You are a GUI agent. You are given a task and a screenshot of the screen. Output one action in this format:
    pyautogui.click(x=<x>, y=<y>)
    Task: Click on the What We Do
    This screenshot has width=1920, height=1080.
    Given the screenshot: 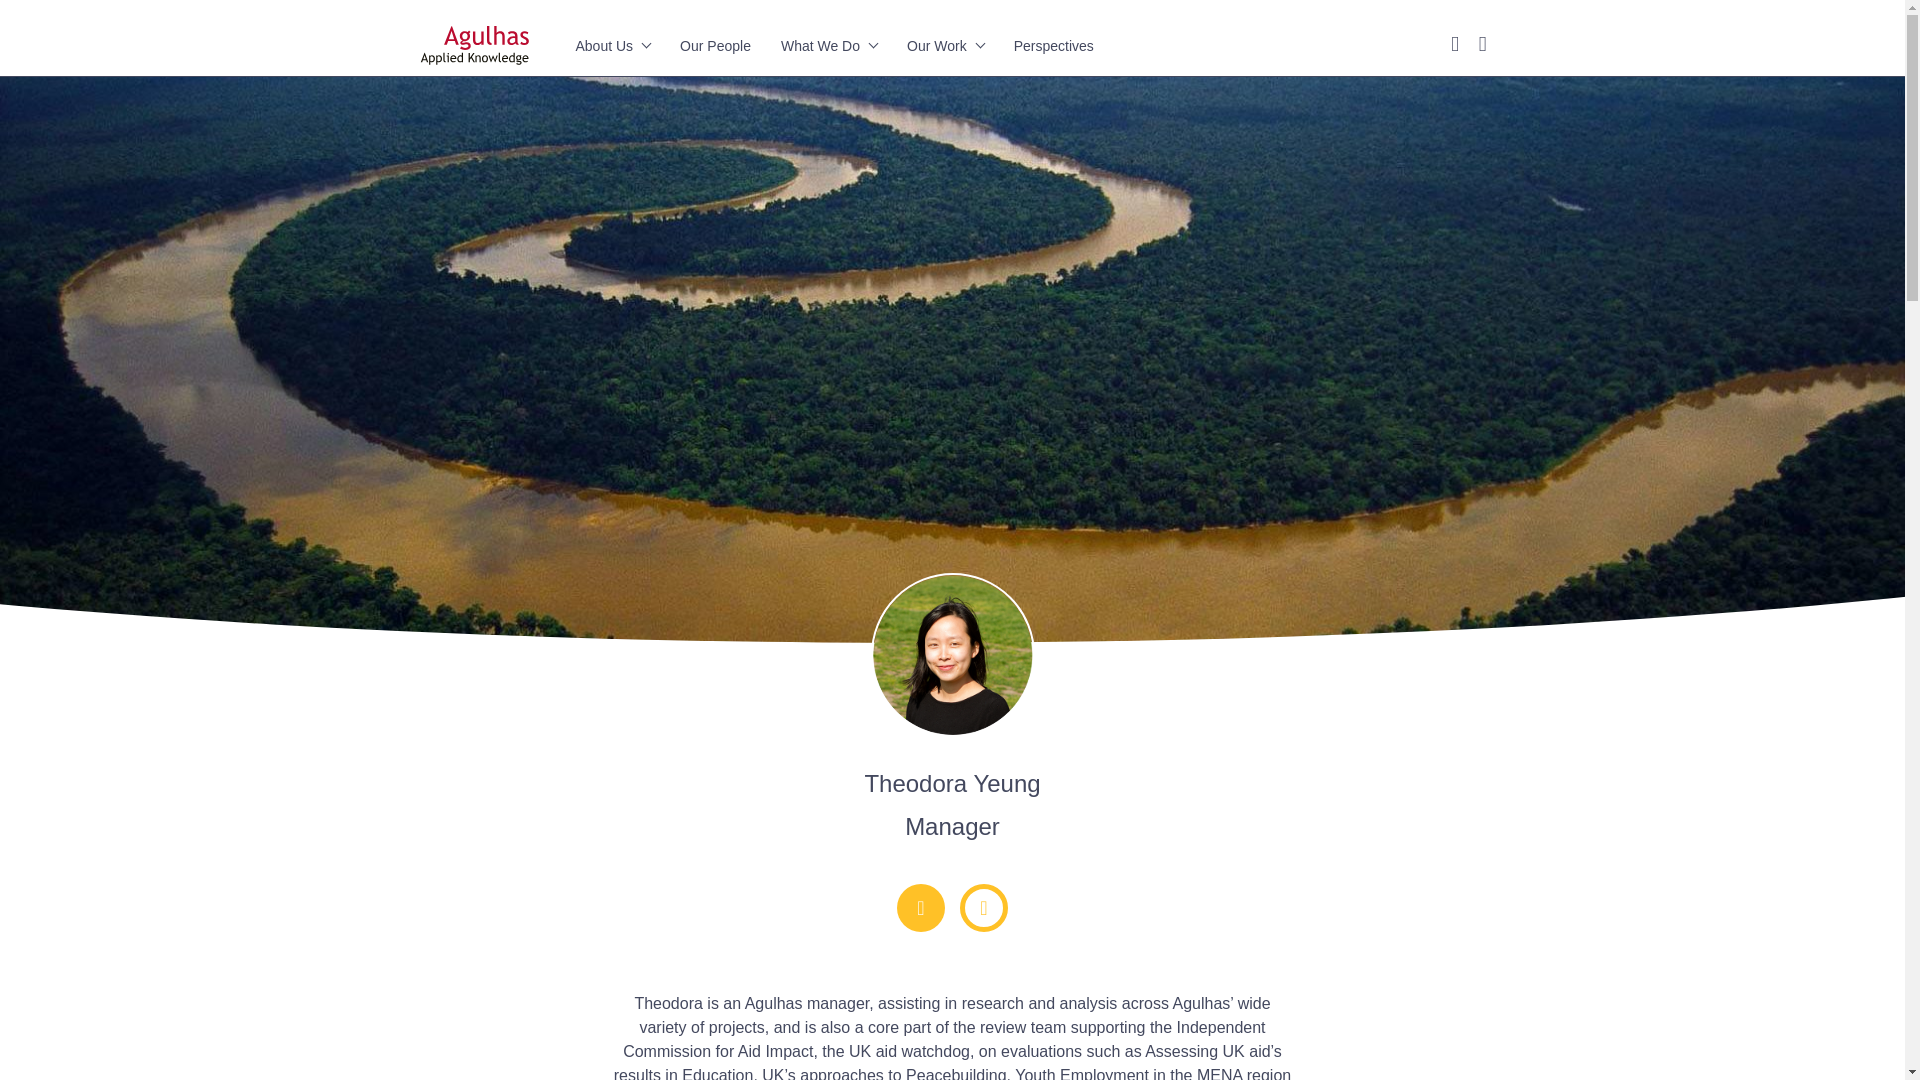 What is the action you would take?
    pyautogui.click(x=829, y=46)
    